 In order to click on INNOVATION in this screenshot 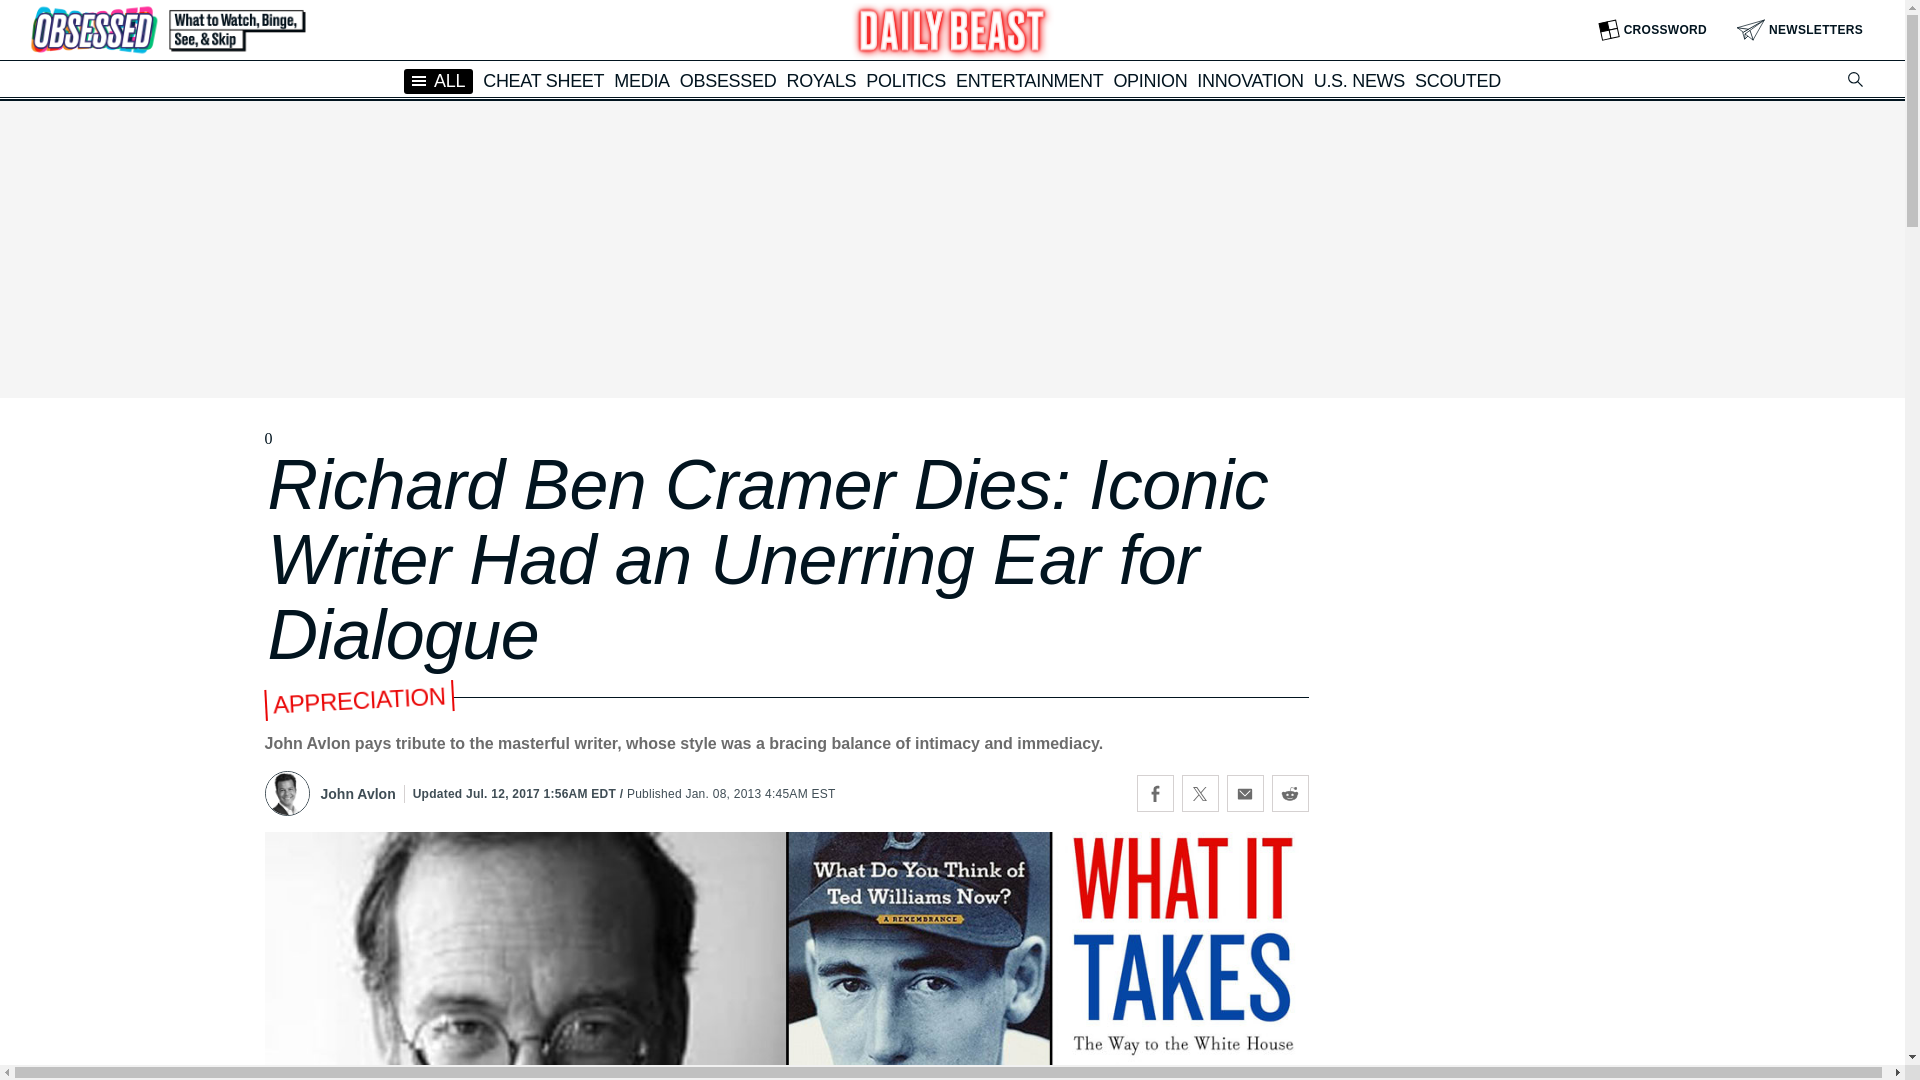, I will do `click(1250, 80)`.